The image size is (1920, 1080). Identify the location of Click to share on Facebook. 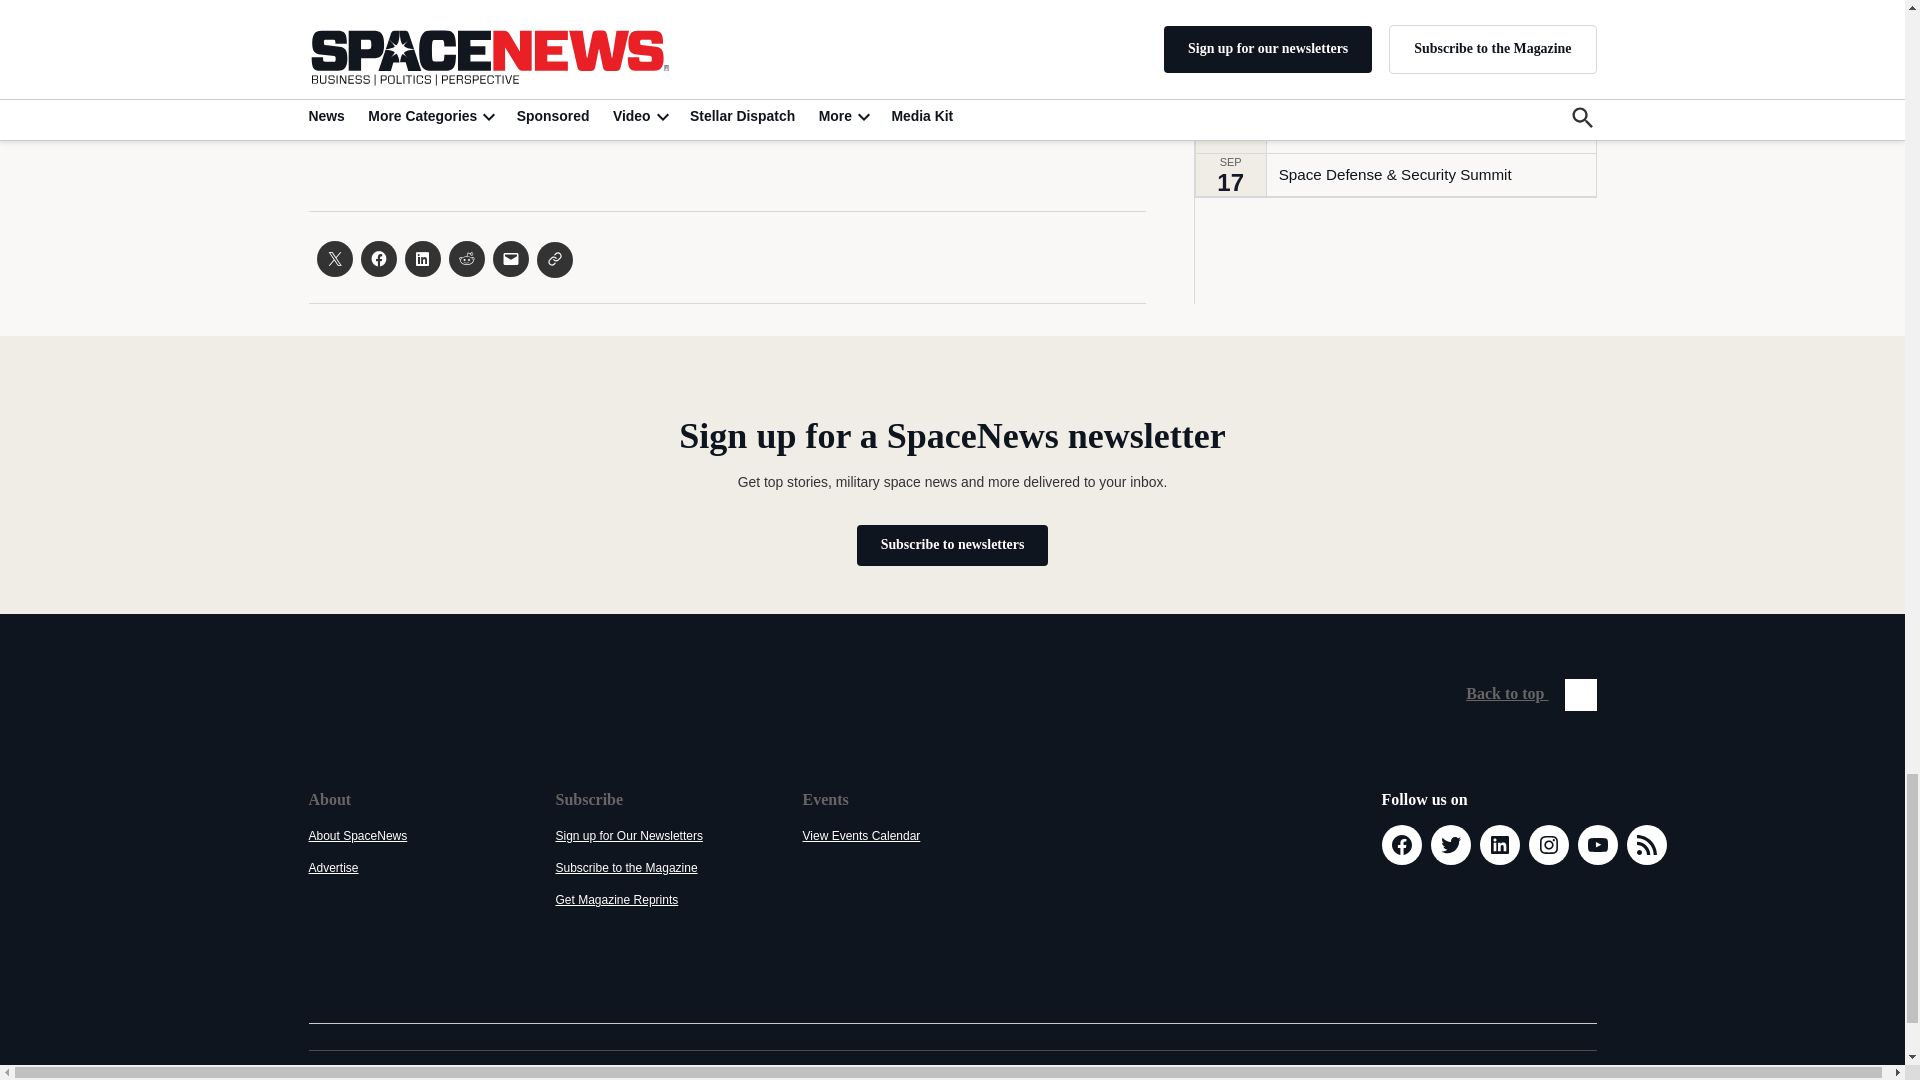
(378, 258).